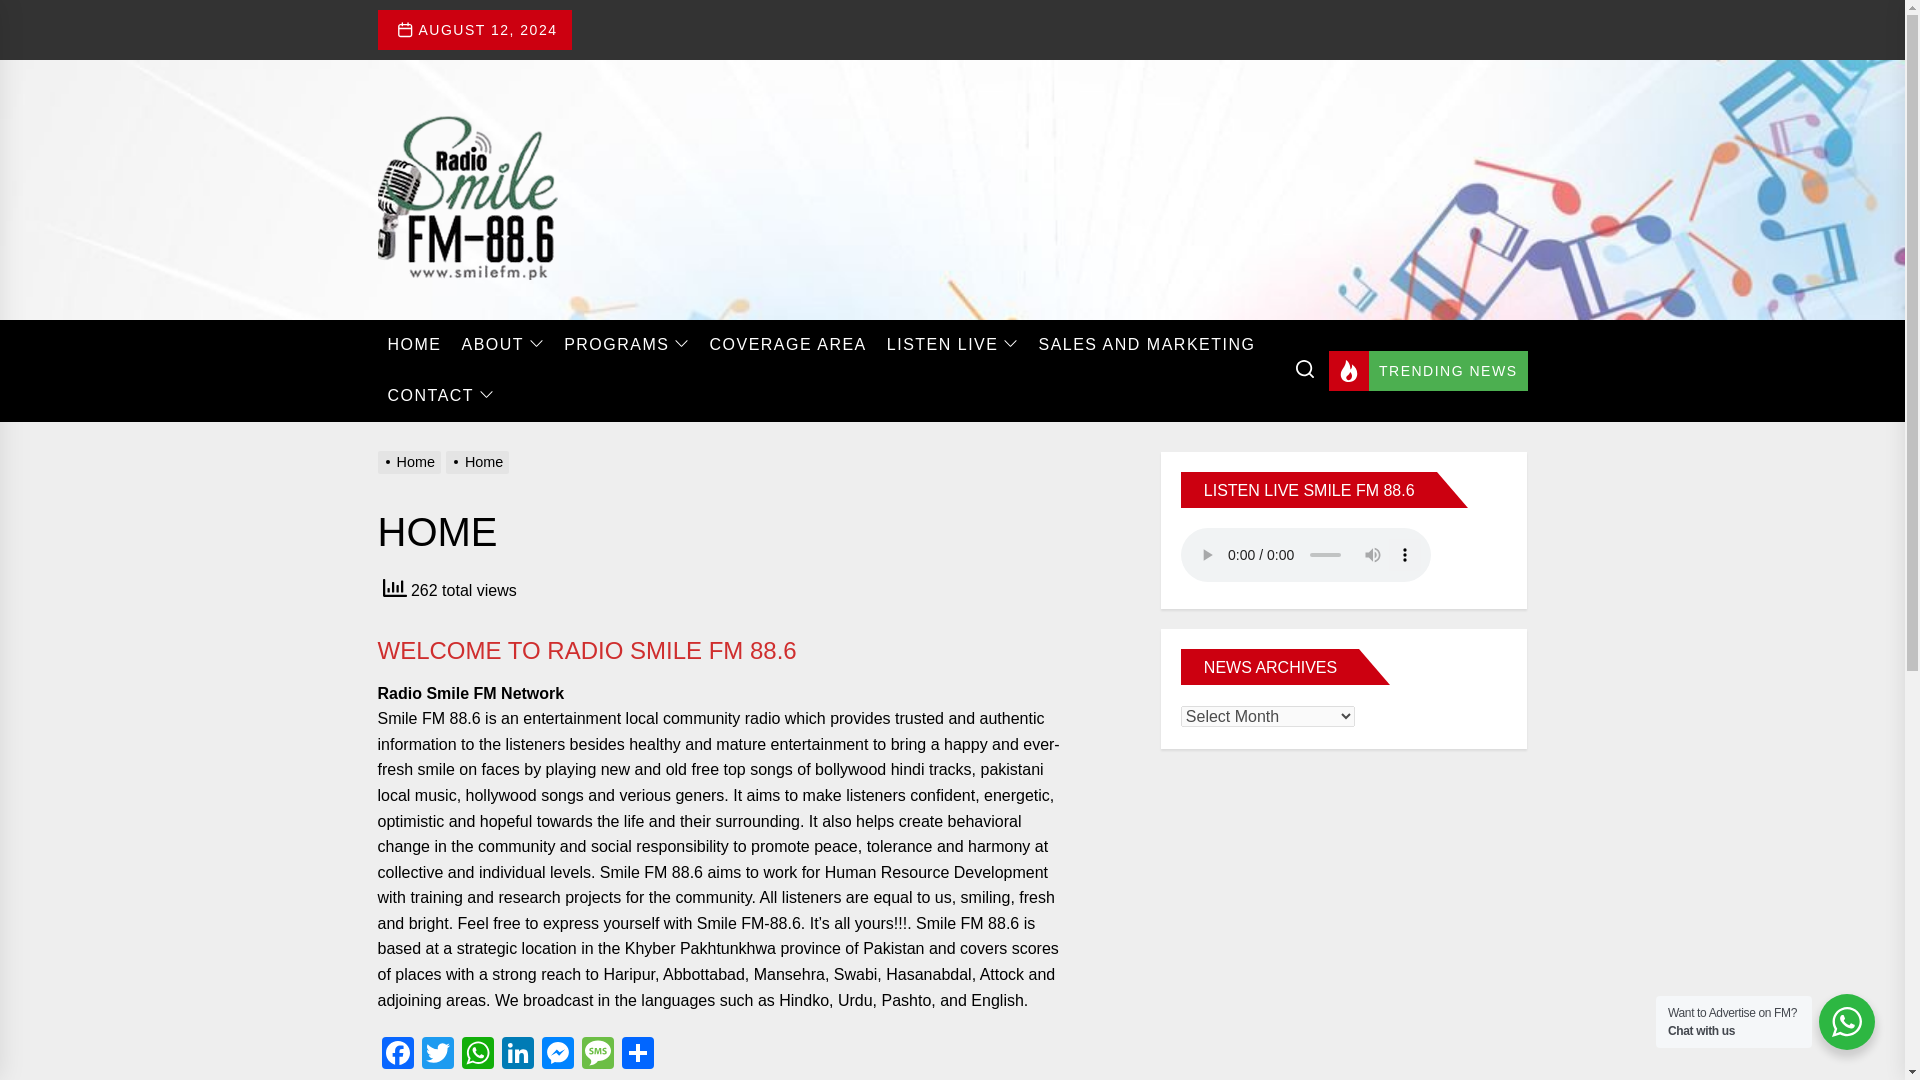  Describe the element at coordinates (517, 1054) in the screenshot. I see `LinkedIn` at that location.